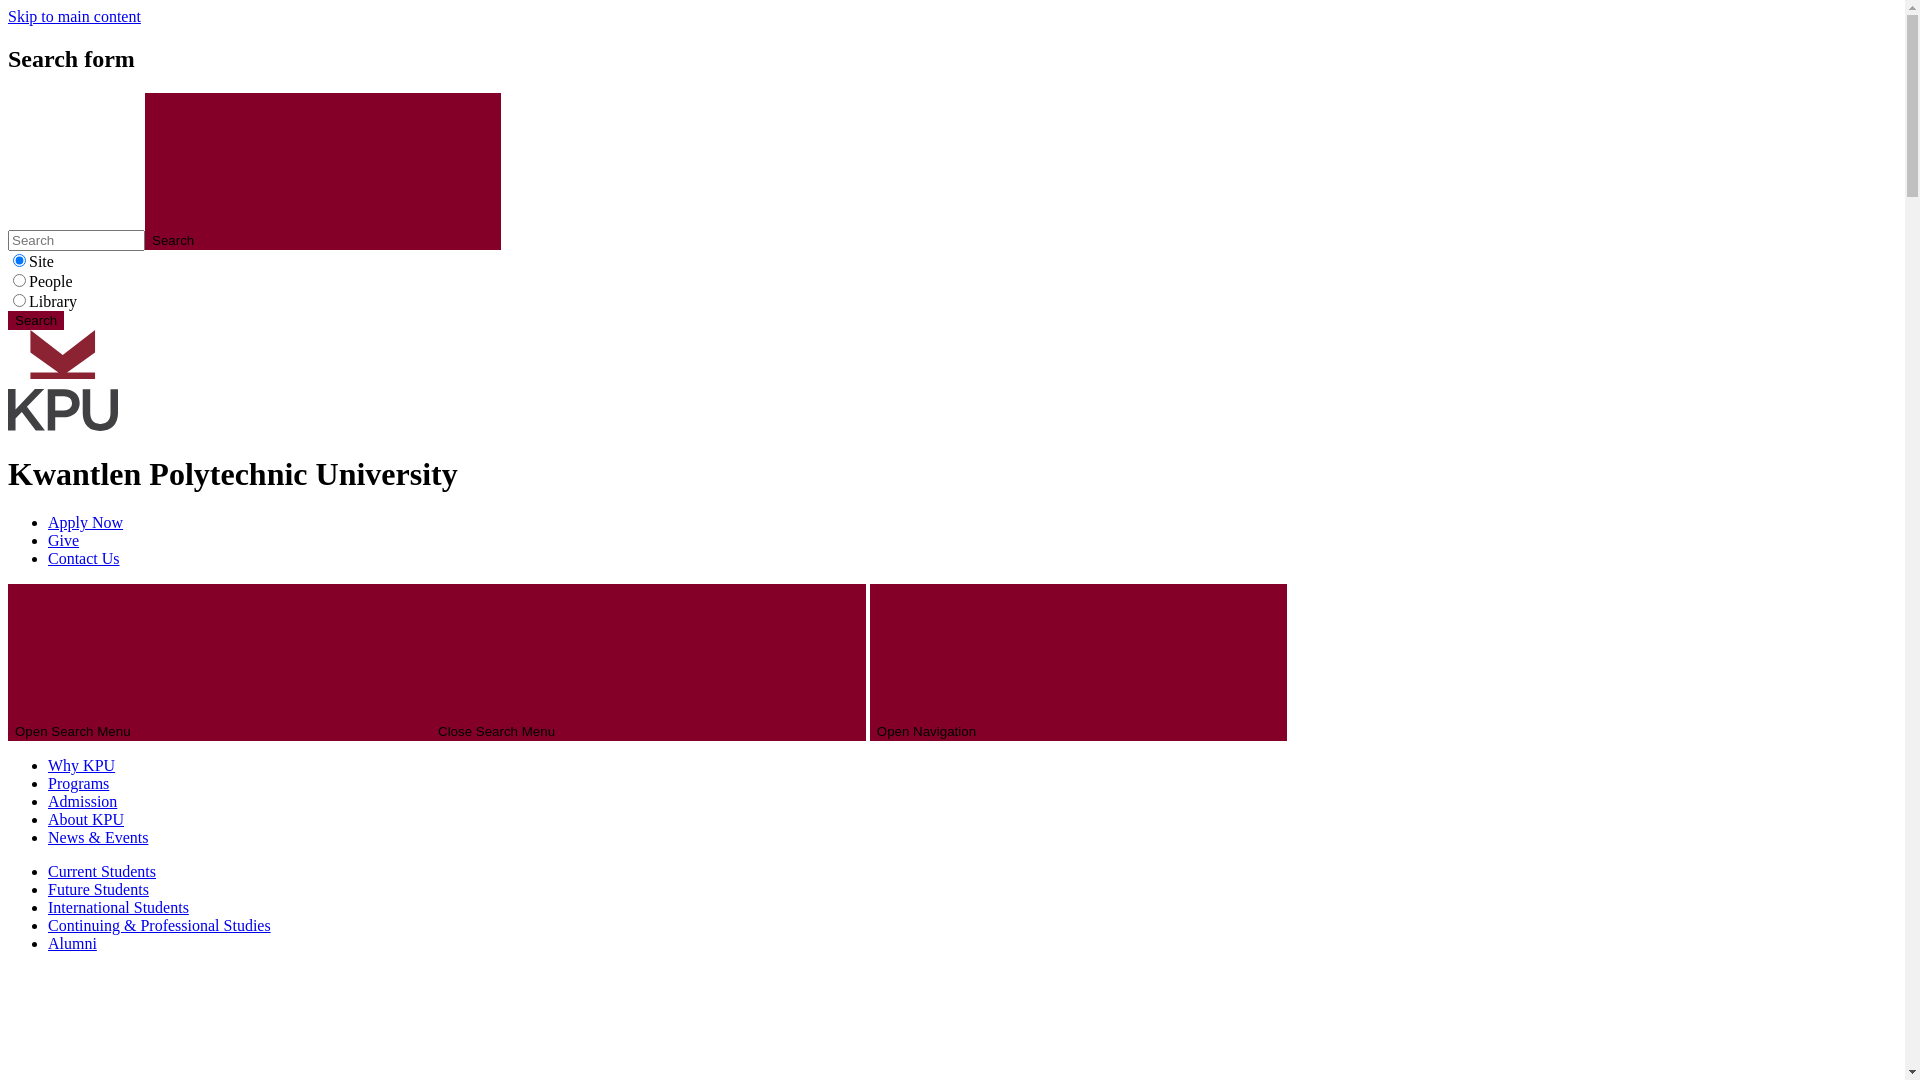  What do you see at coordinates (160, 926) in the screenshot?
I see `Continuing & Professional Studies` at bounding box center [160, 926].